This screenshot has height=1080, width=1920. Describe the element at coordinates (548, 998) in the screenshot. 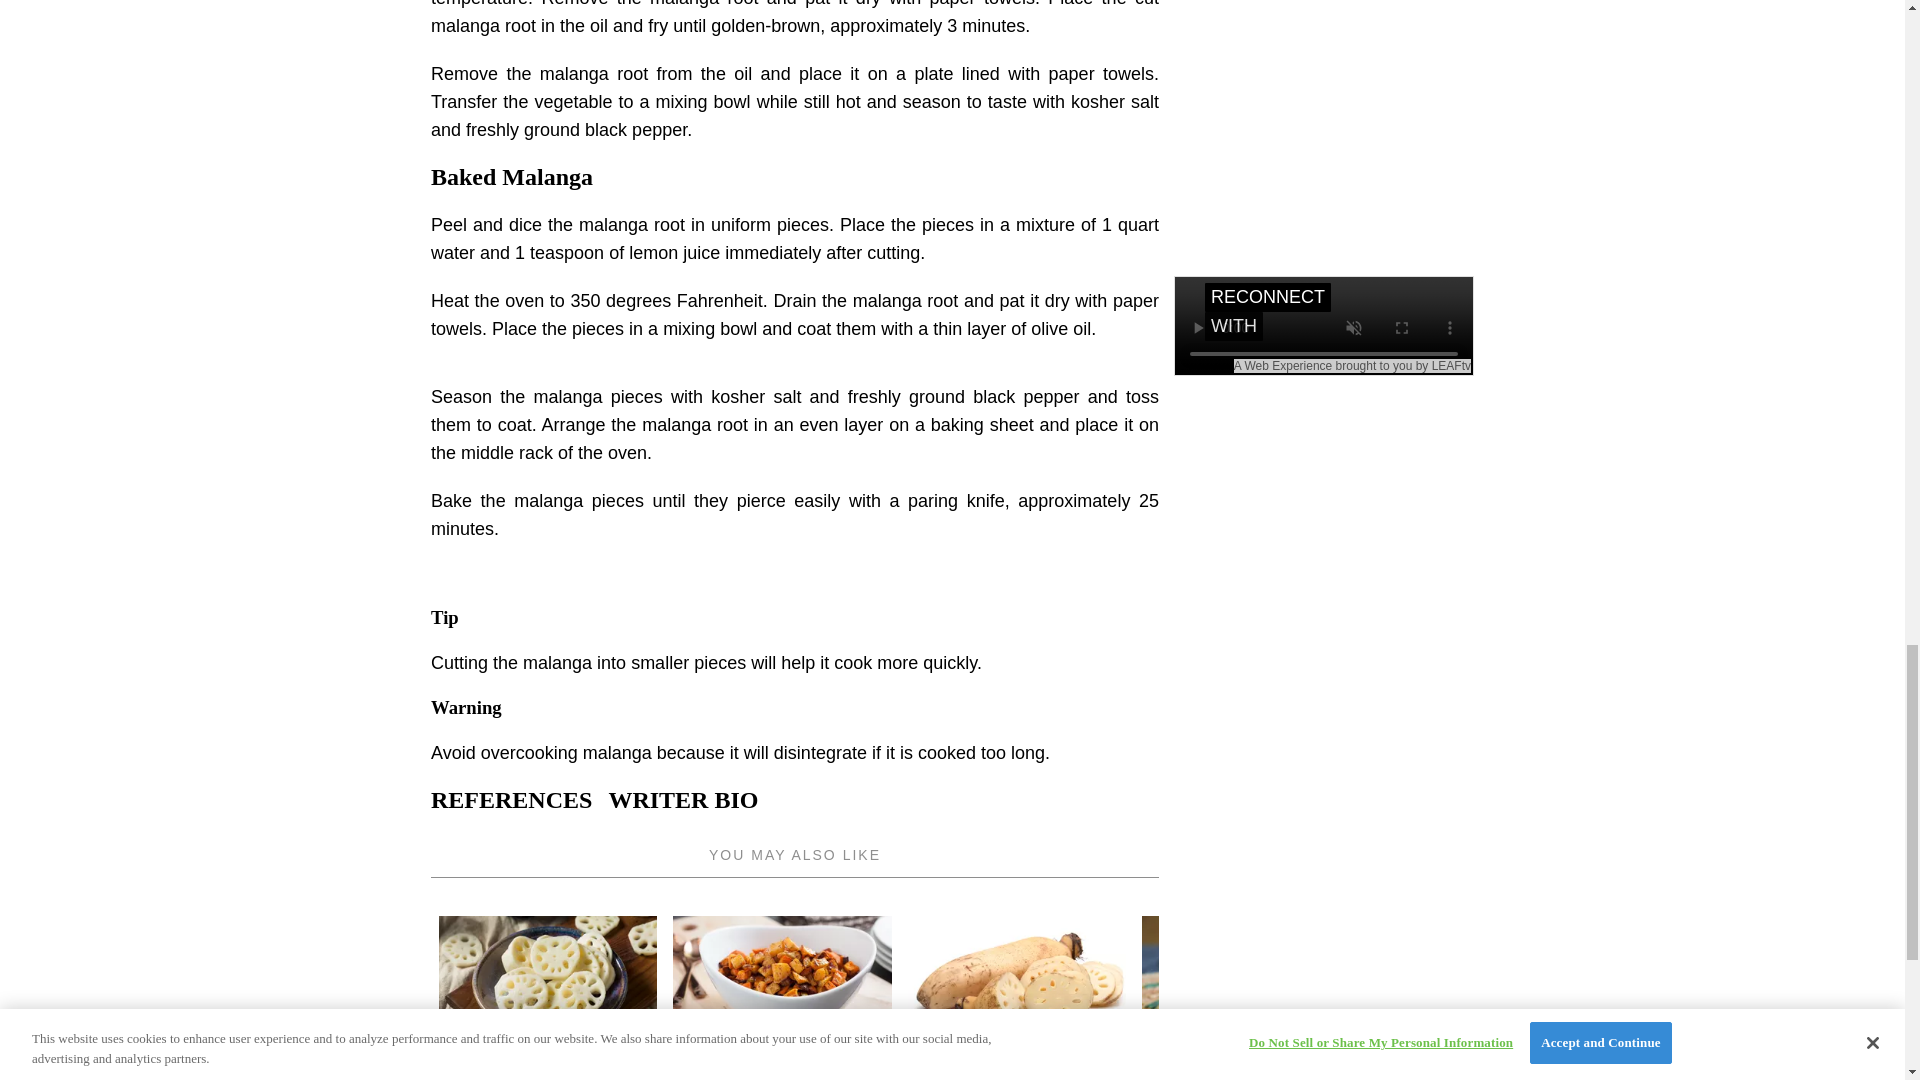

I see `How to Cook Frozen Lotus Root` at that location.